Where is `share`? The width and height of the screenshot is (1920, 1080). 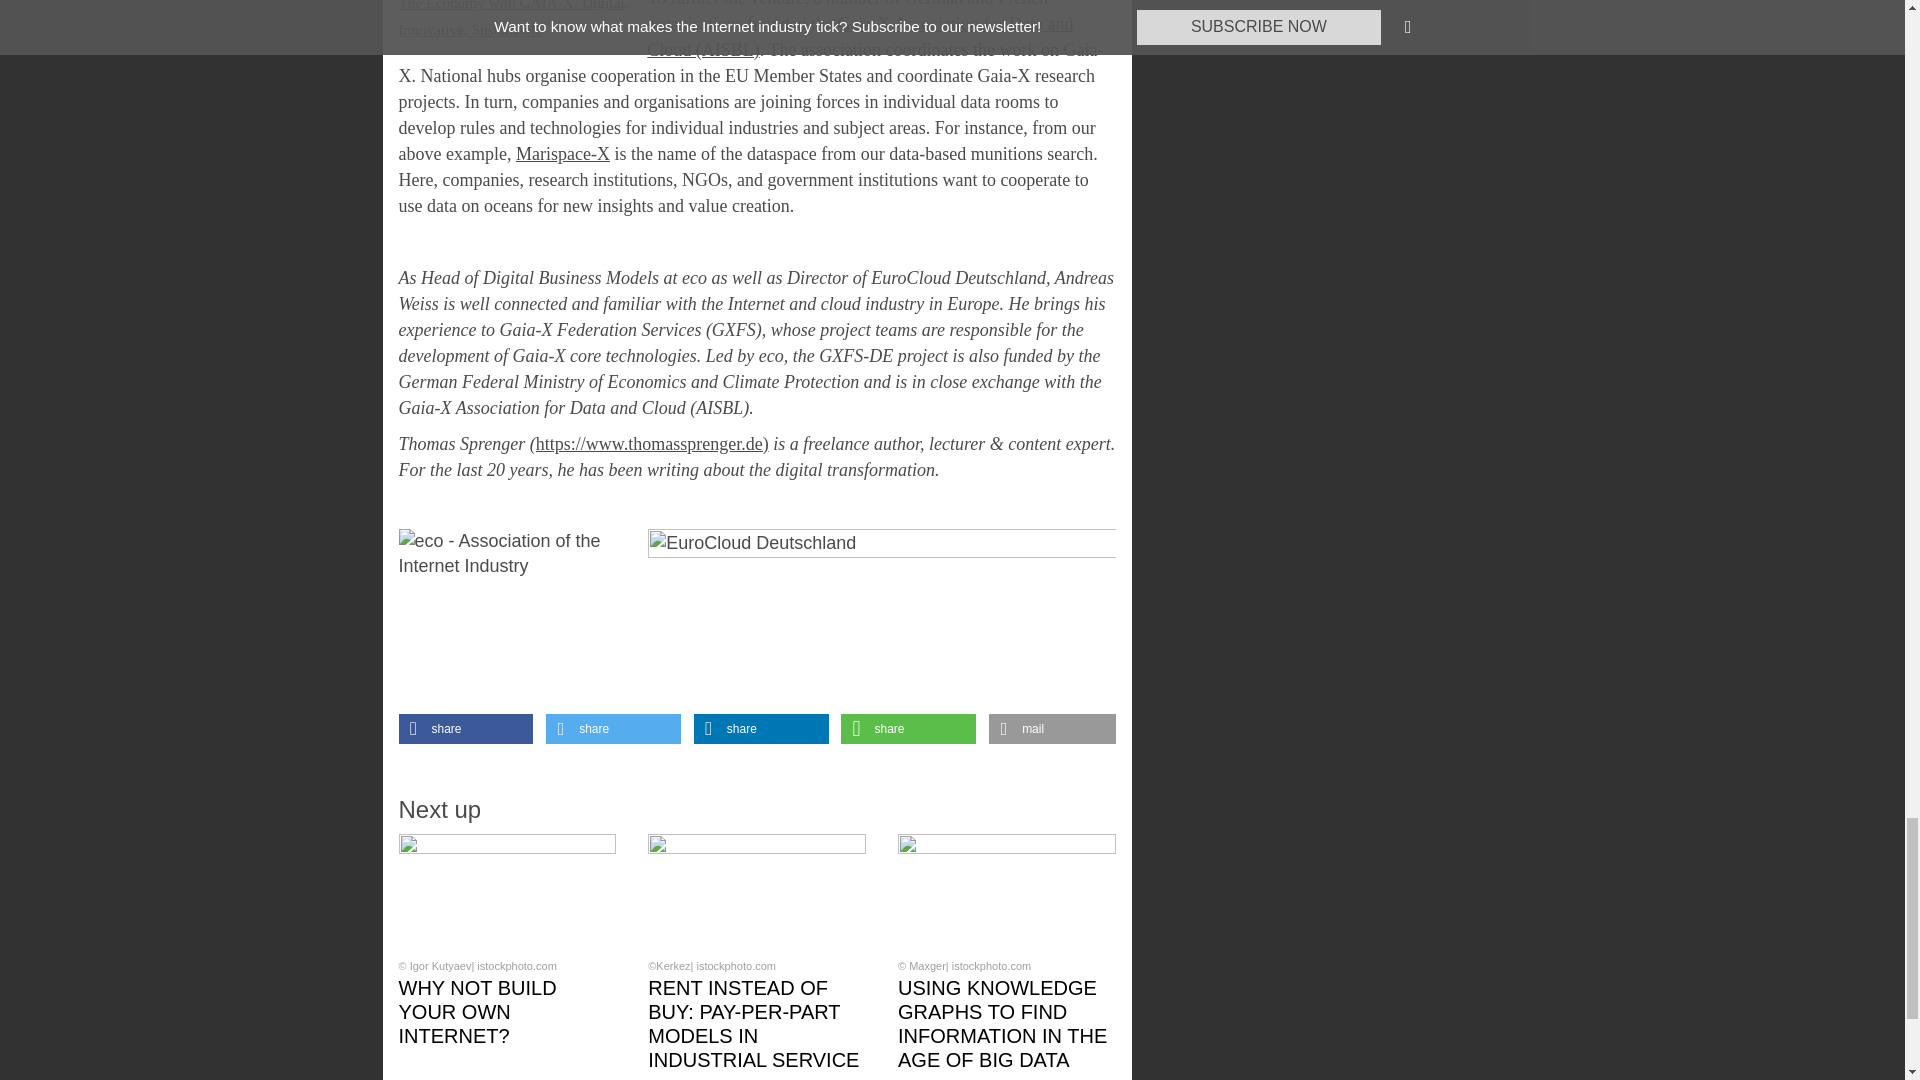 share is located at coordinates (761, 728).